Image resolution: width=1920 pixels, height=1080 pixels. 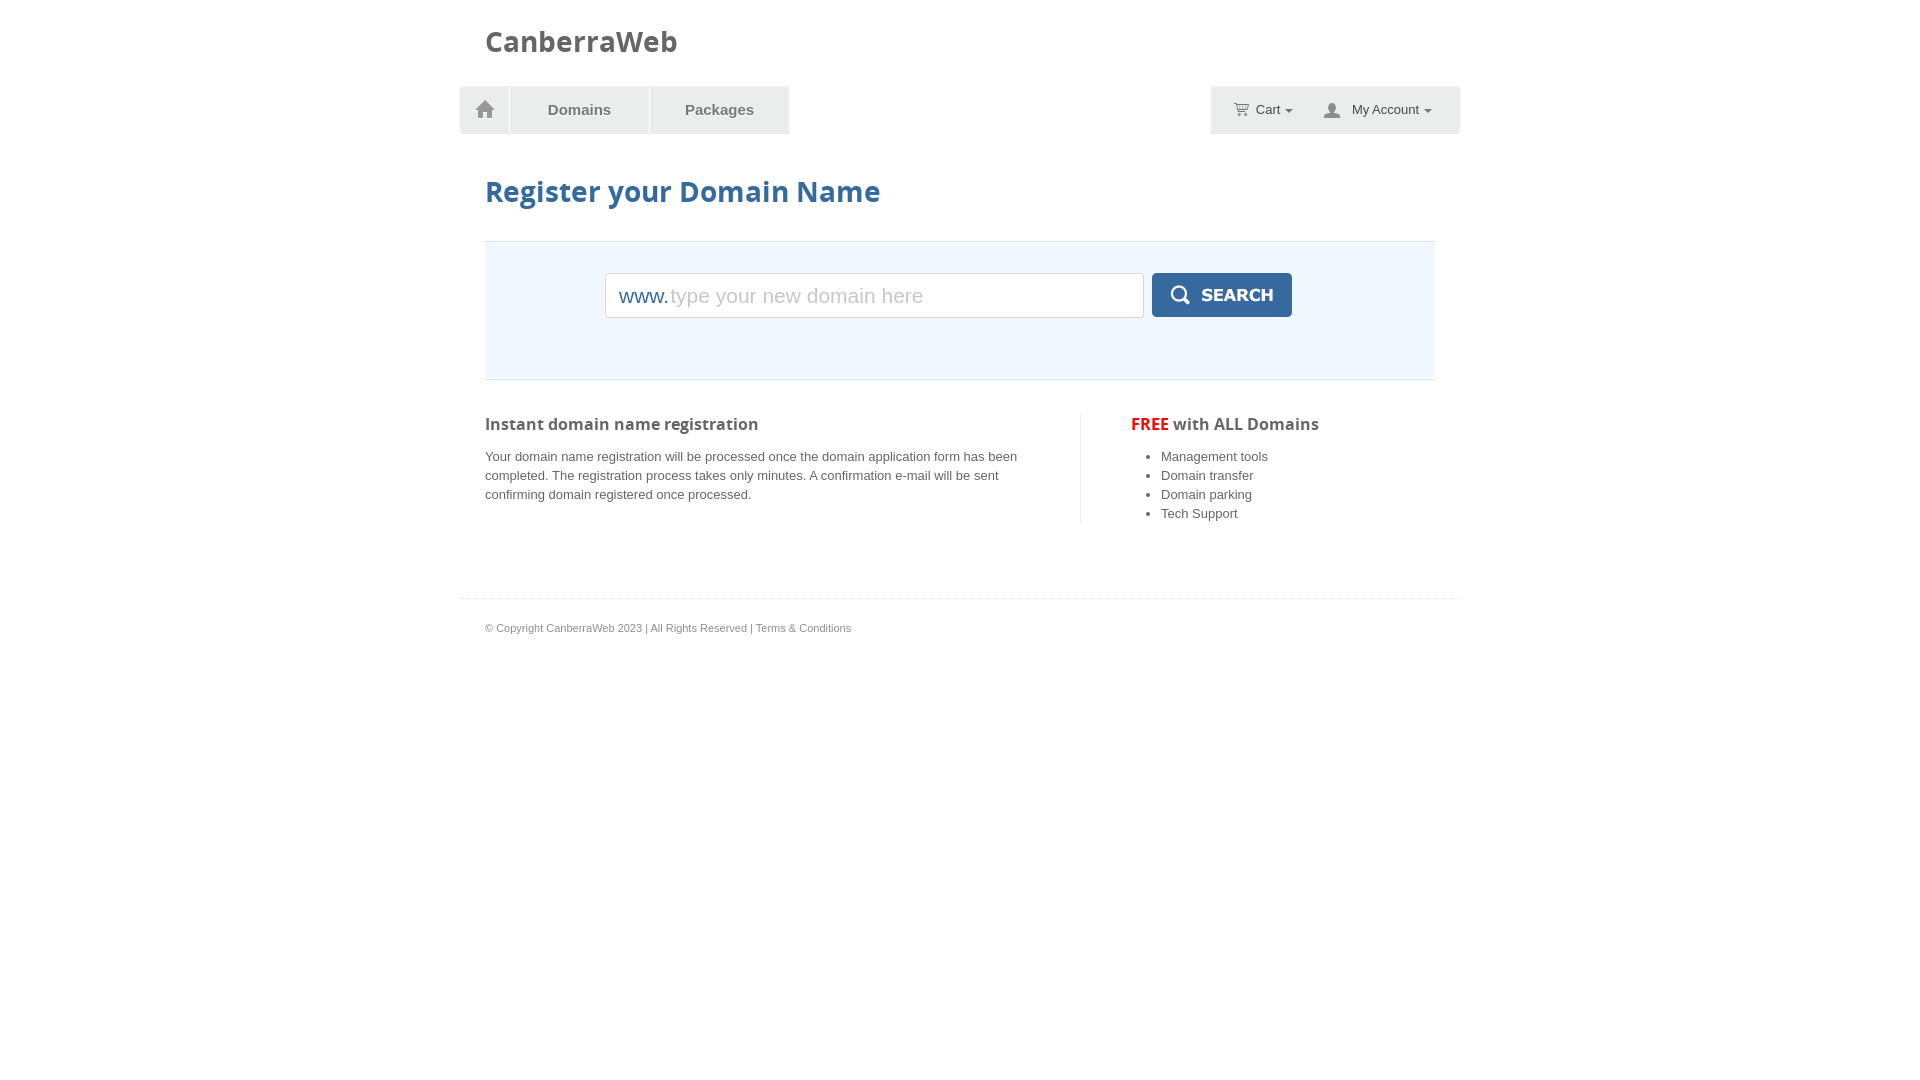 I want to click on Domains, so click(x=580, y=110).